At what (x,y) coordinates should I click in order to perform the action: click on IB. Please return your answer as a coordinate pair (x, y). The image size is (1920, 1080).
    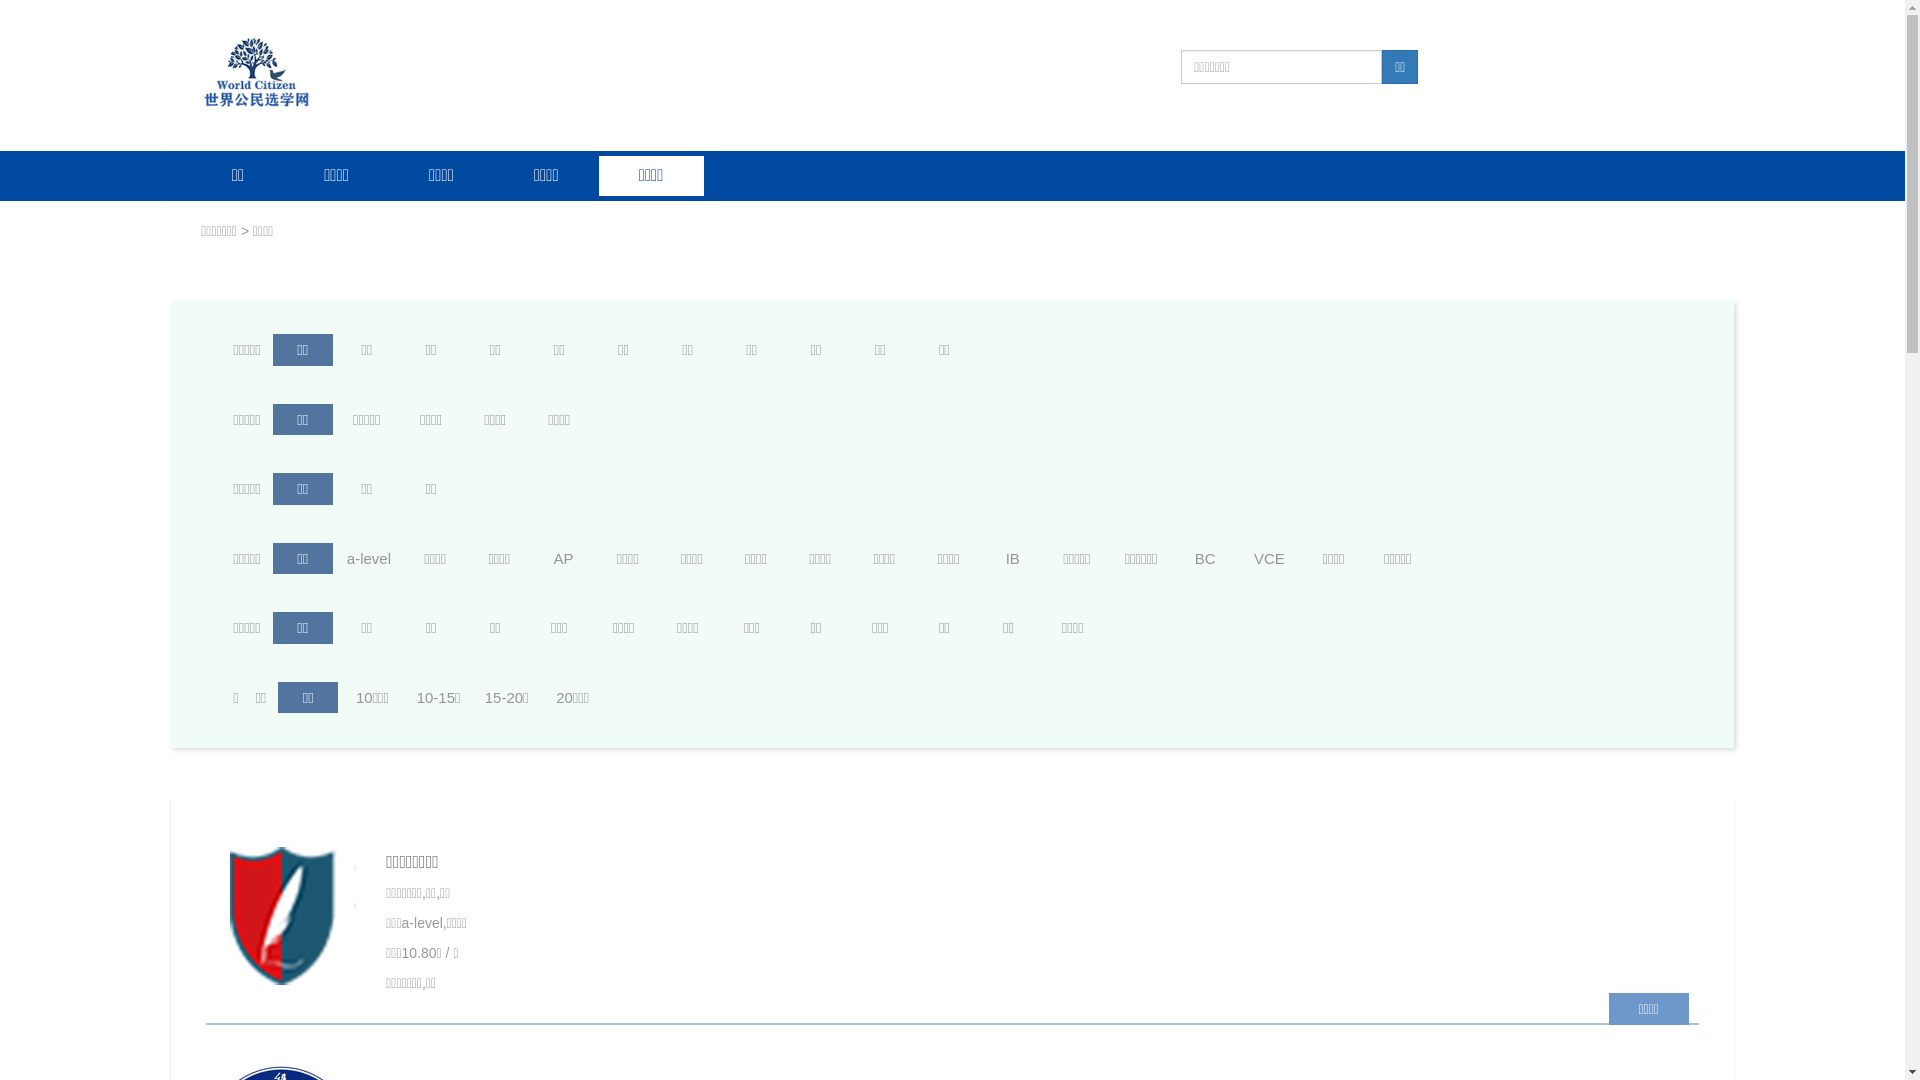
    Looking at the image, I should click on (1013, 558).